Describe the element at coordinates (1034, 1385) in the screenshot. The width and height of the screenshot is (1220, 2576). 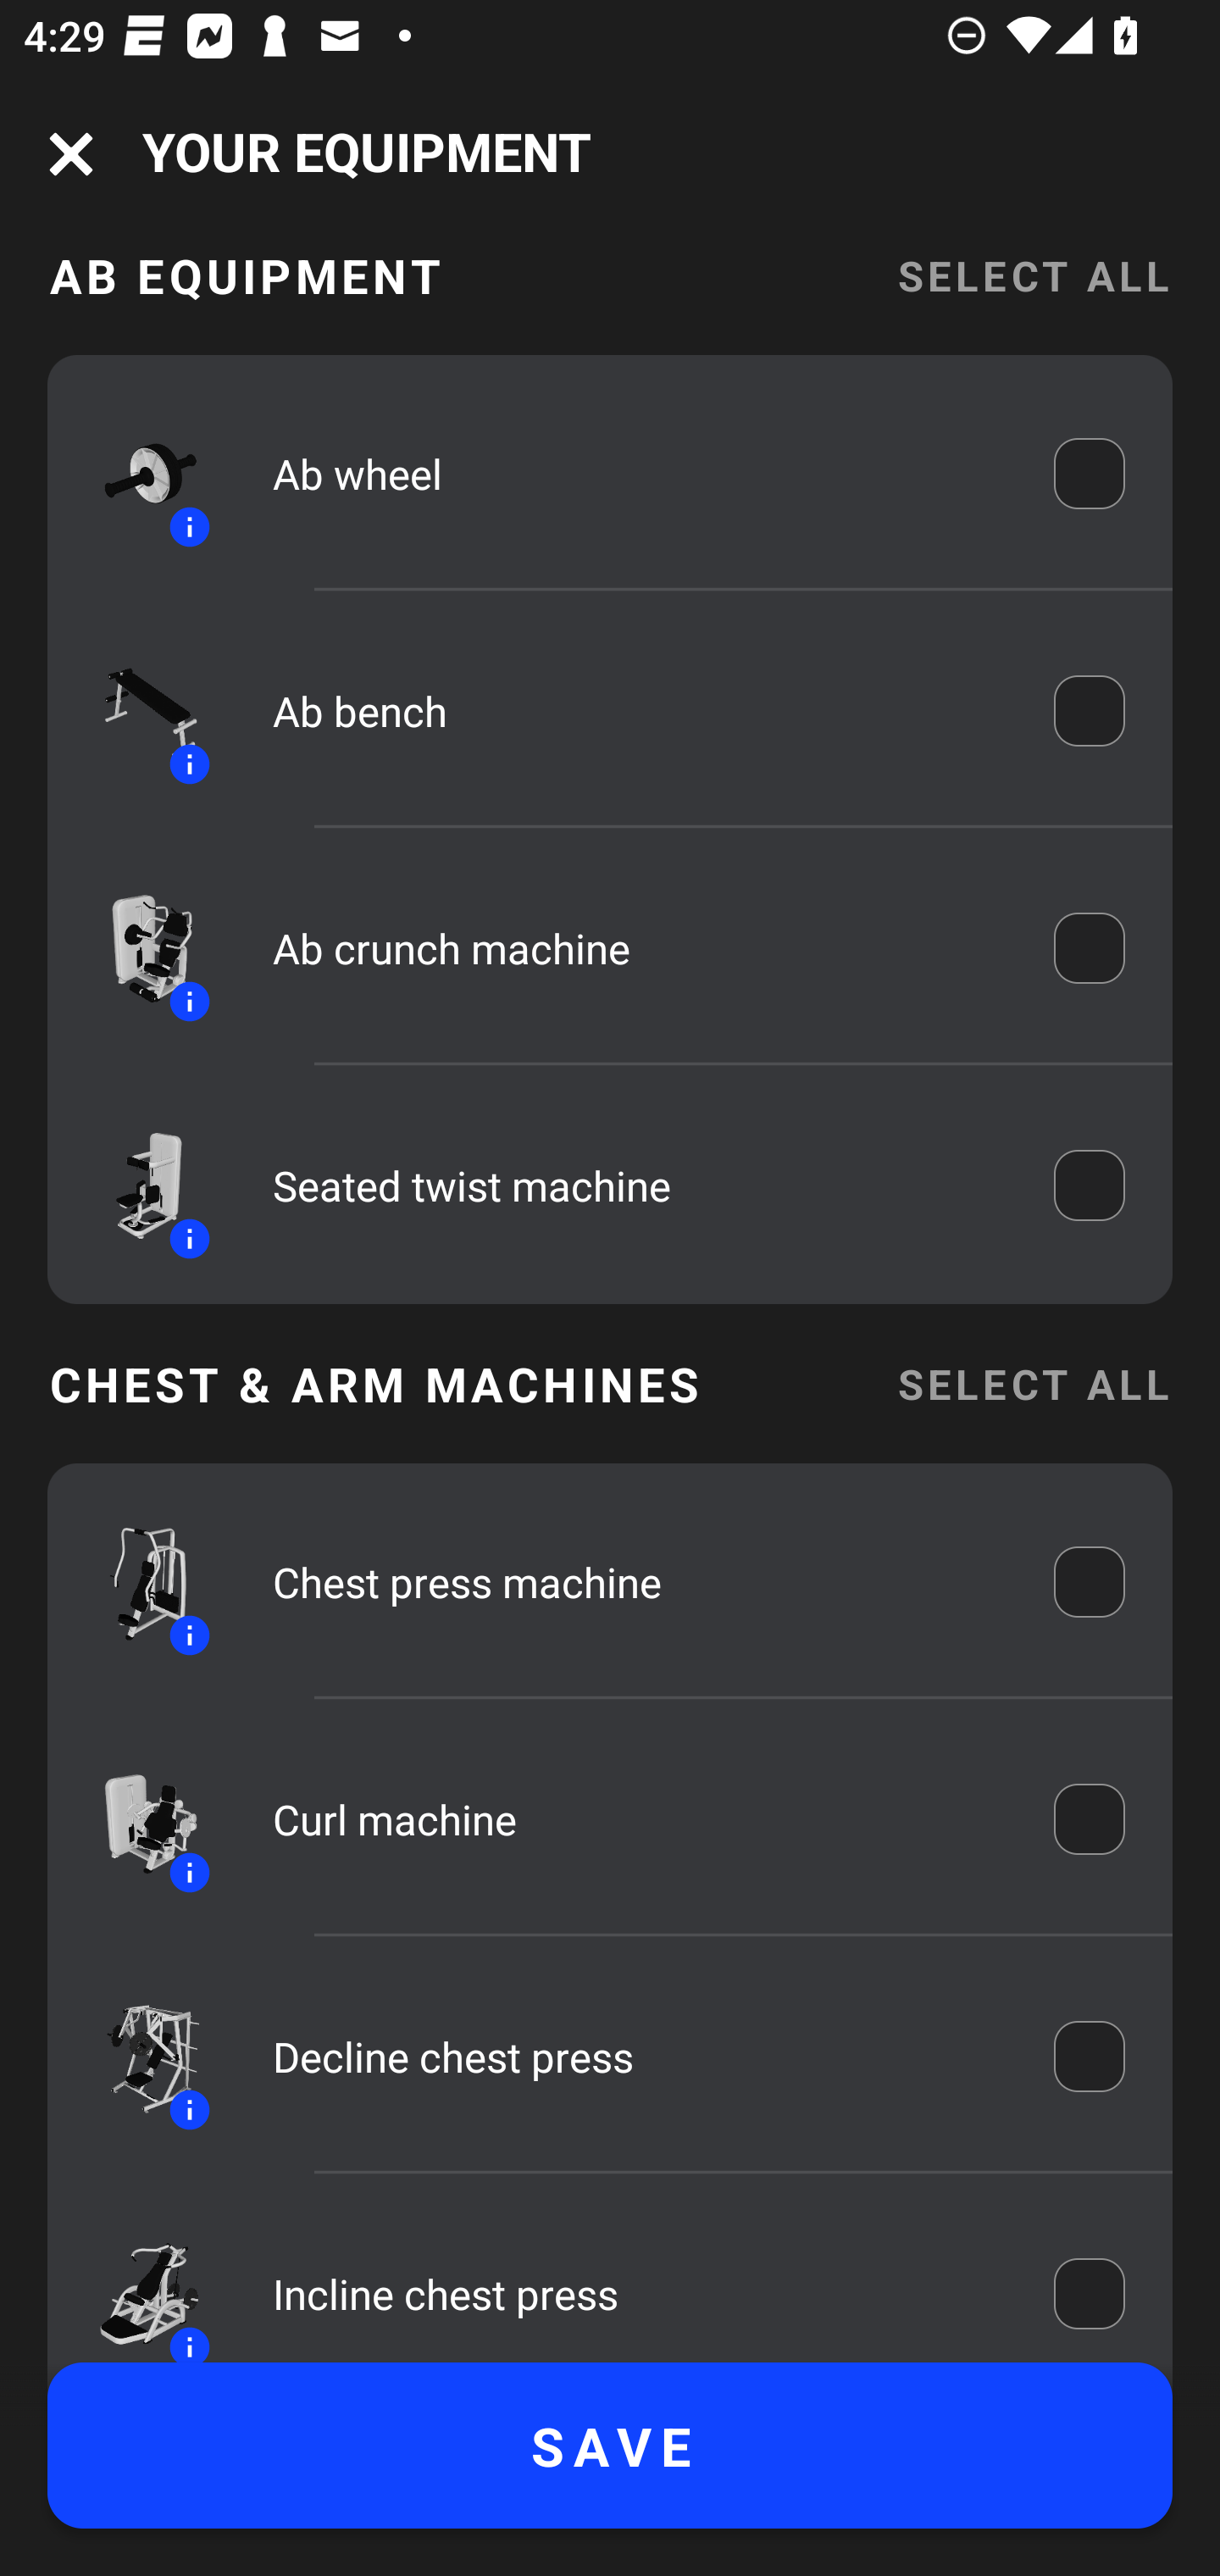
I see `SELECT ALL` at that location.